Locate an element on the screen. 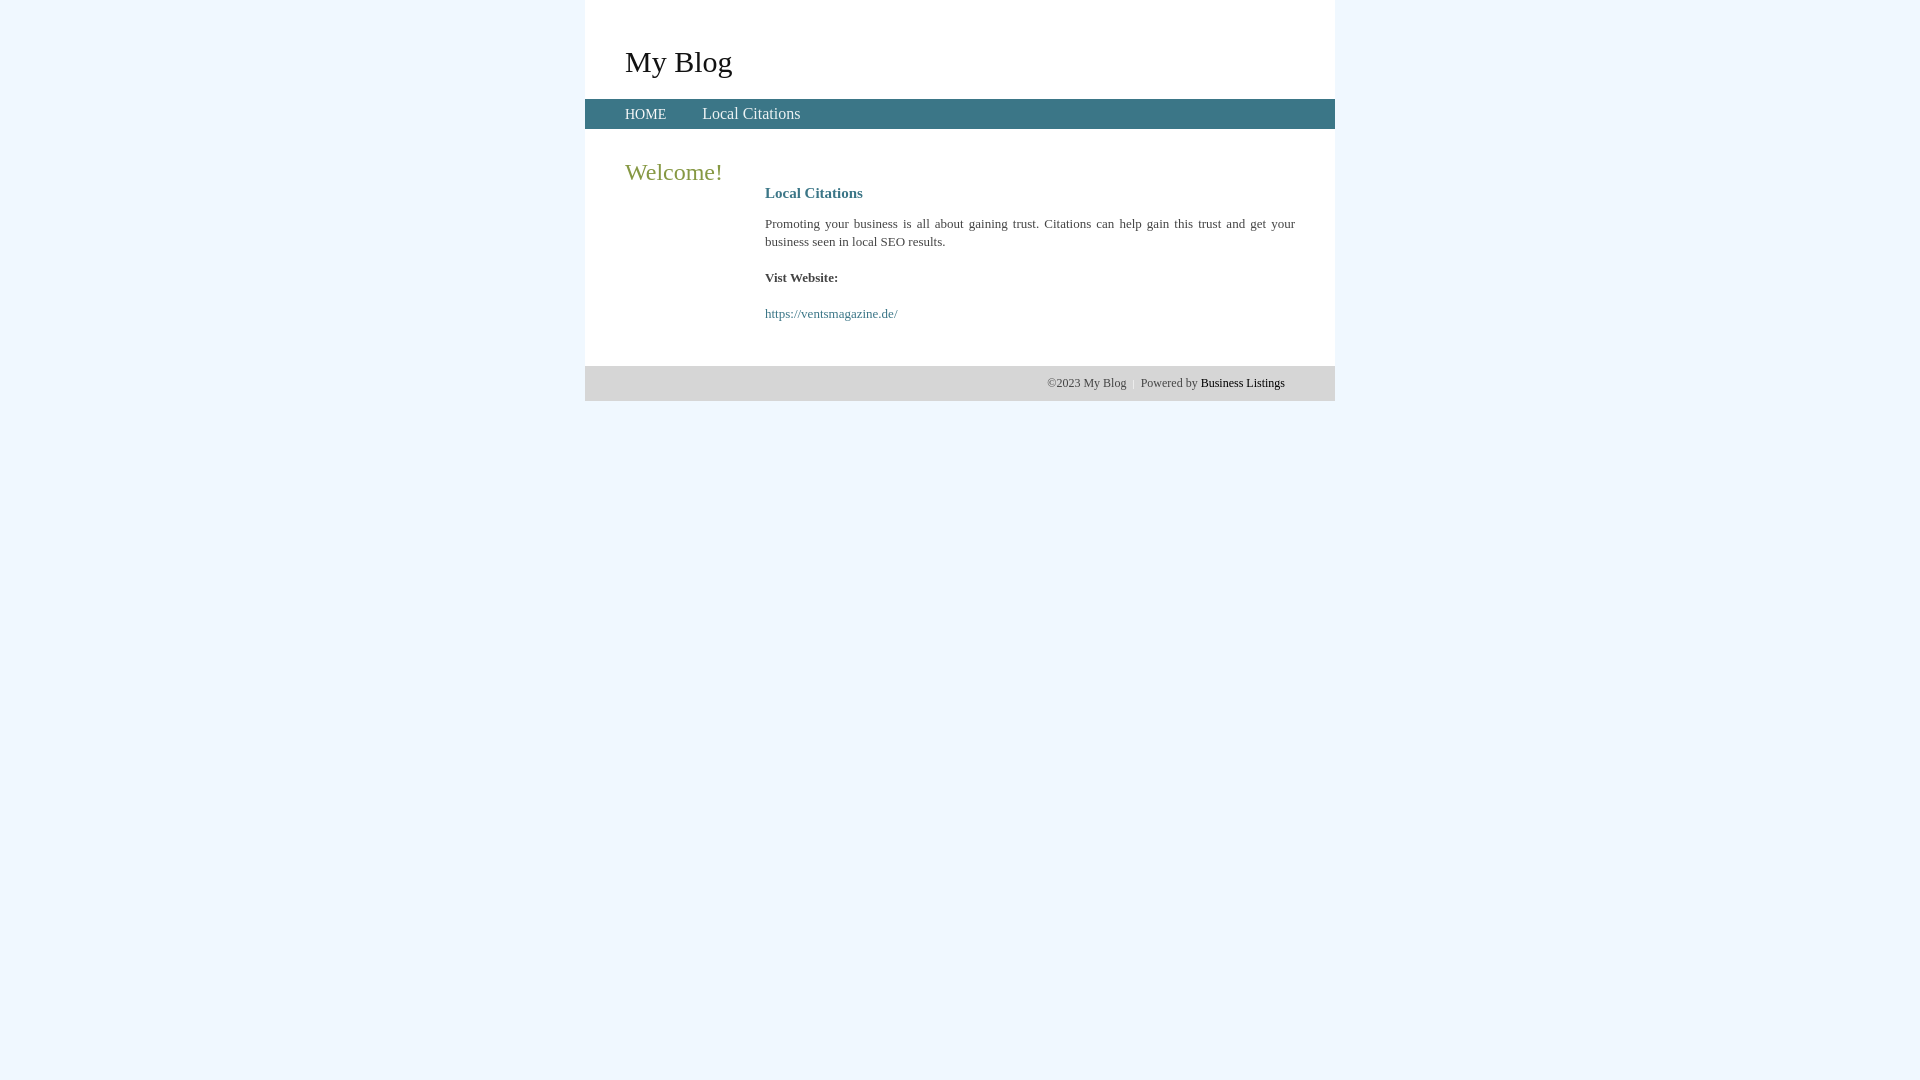 Image resolution: width=1920 pixels, height=1080 pixels. Business Listings is located at coordinates (1243, 383).